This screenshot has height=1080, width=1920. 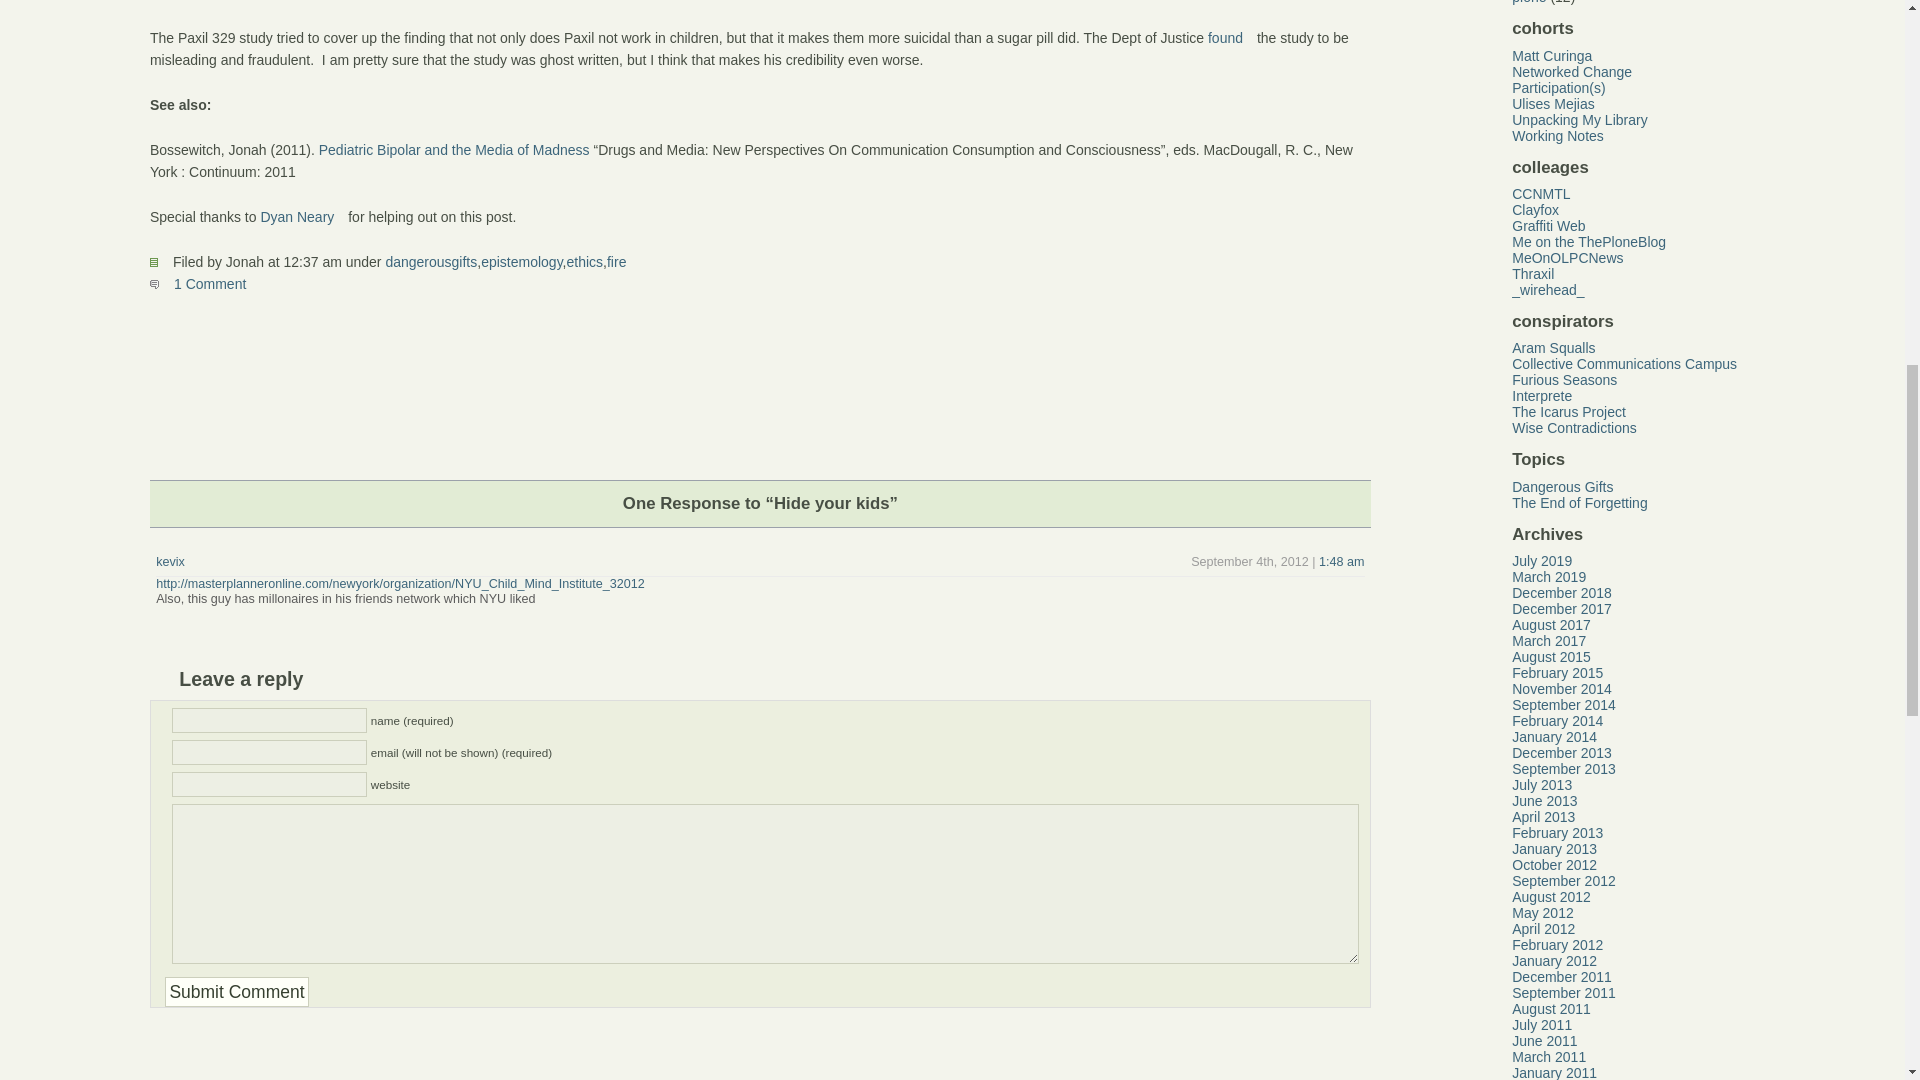 What do you see at coordinates (1230, 38) in the screenshot?
I see `found` at bounding box center [1230, 38].